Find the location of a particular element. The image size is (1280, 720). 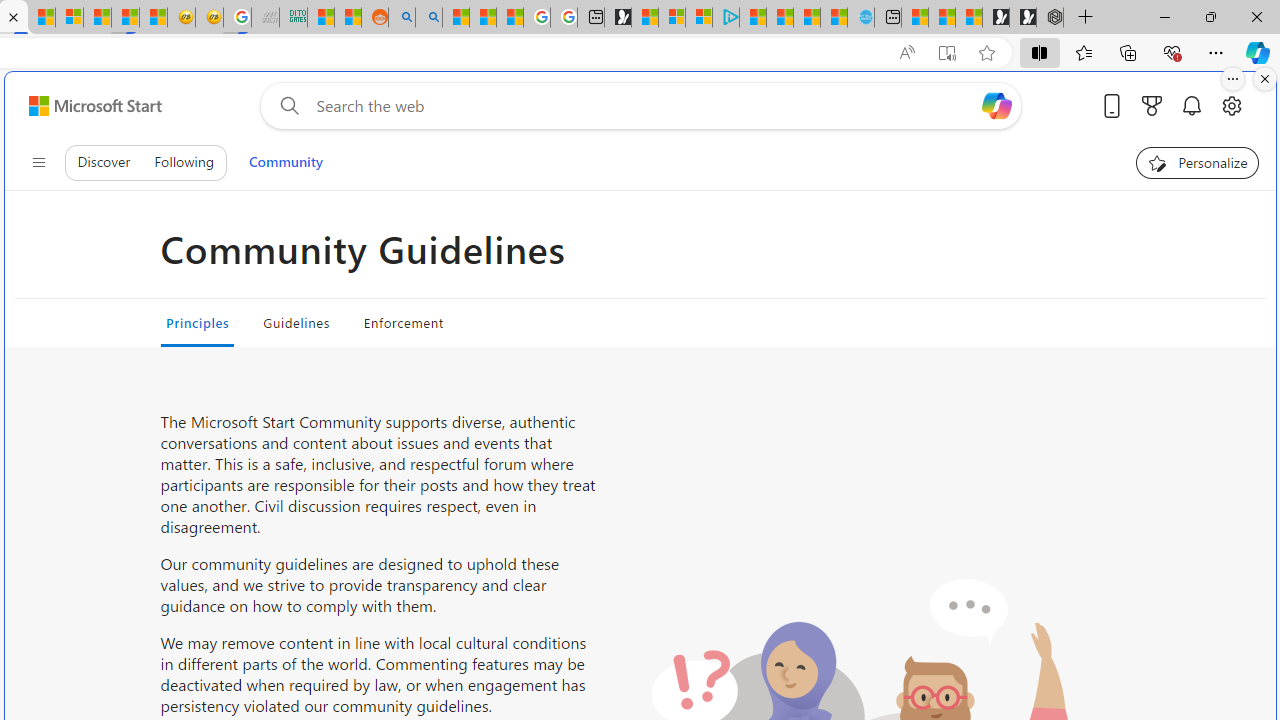

Enforcement is located at coordinates (404, 322).